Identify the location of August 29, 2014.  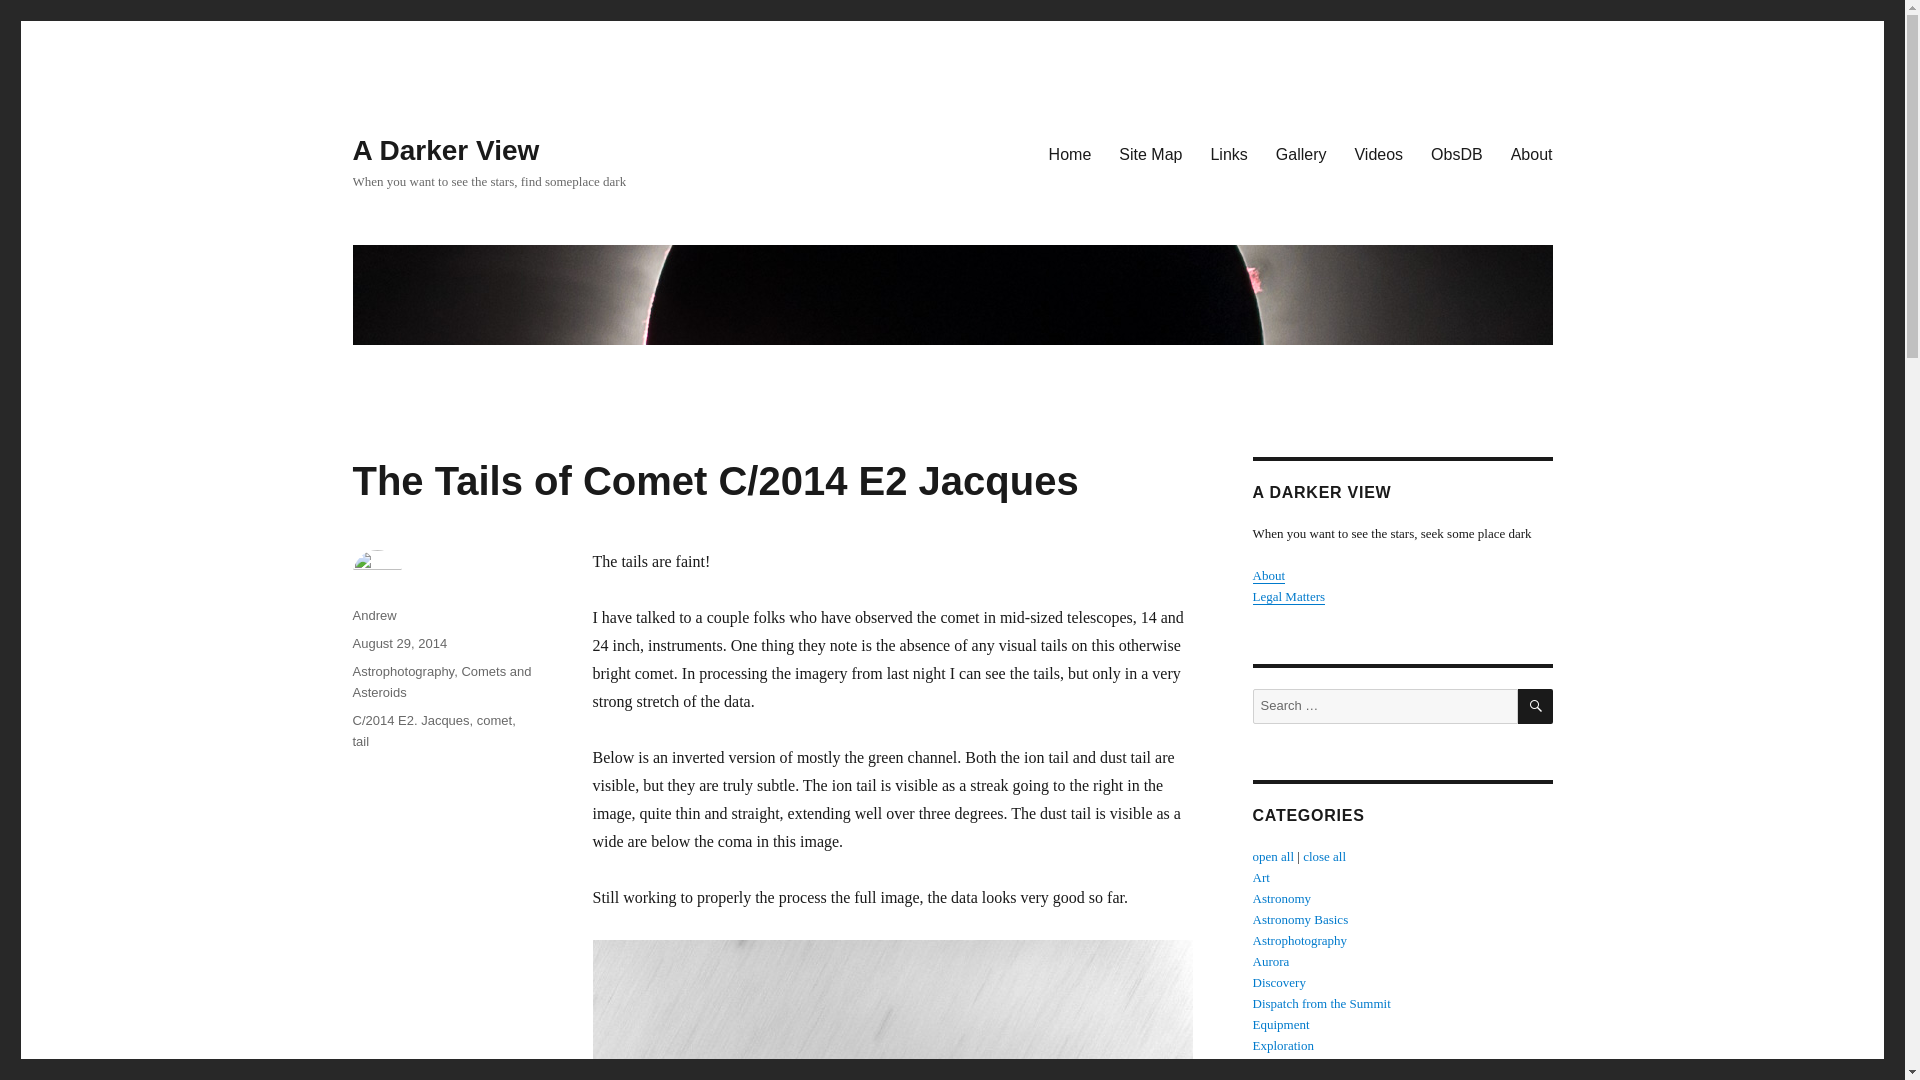
(399, 644).